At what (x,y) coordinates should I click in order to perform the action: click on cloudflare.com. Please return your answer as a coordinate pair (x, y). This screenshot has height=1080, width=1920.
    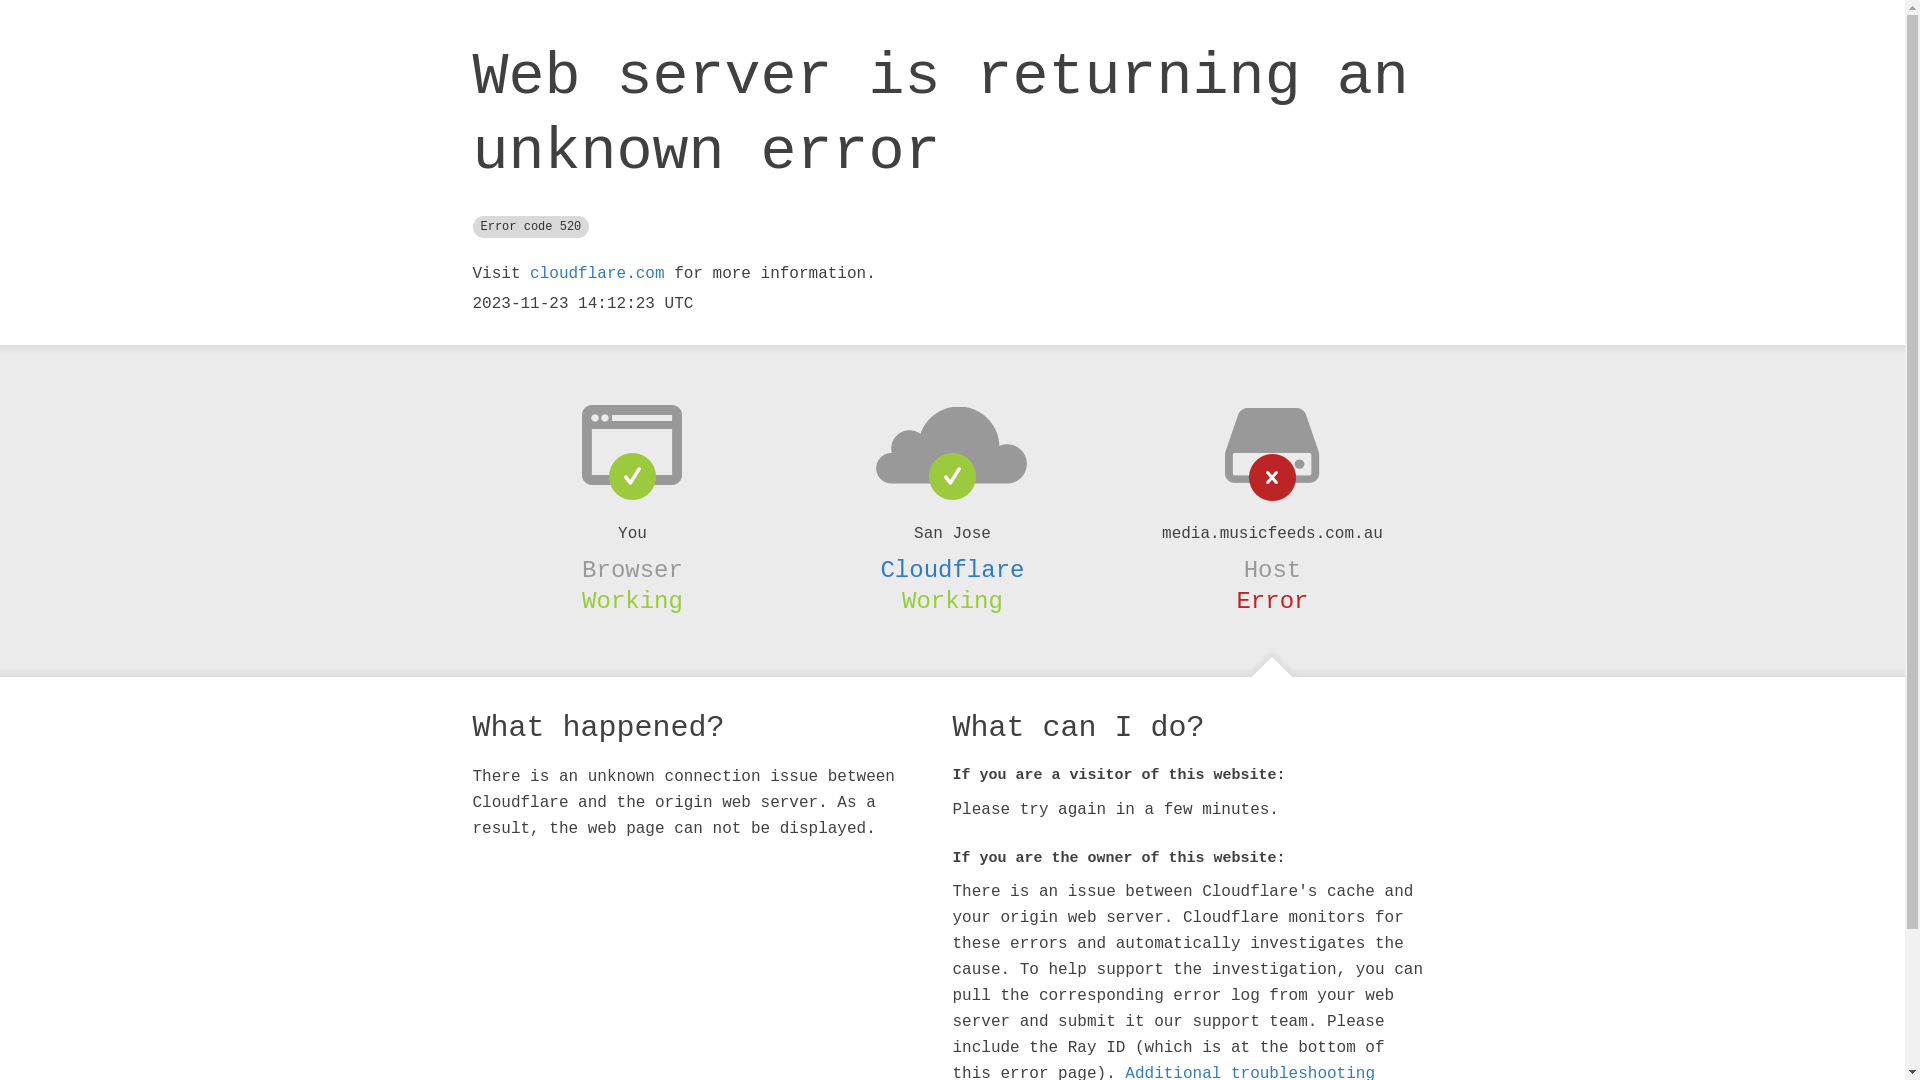
    Looking at the image, I should click on (597, 274).